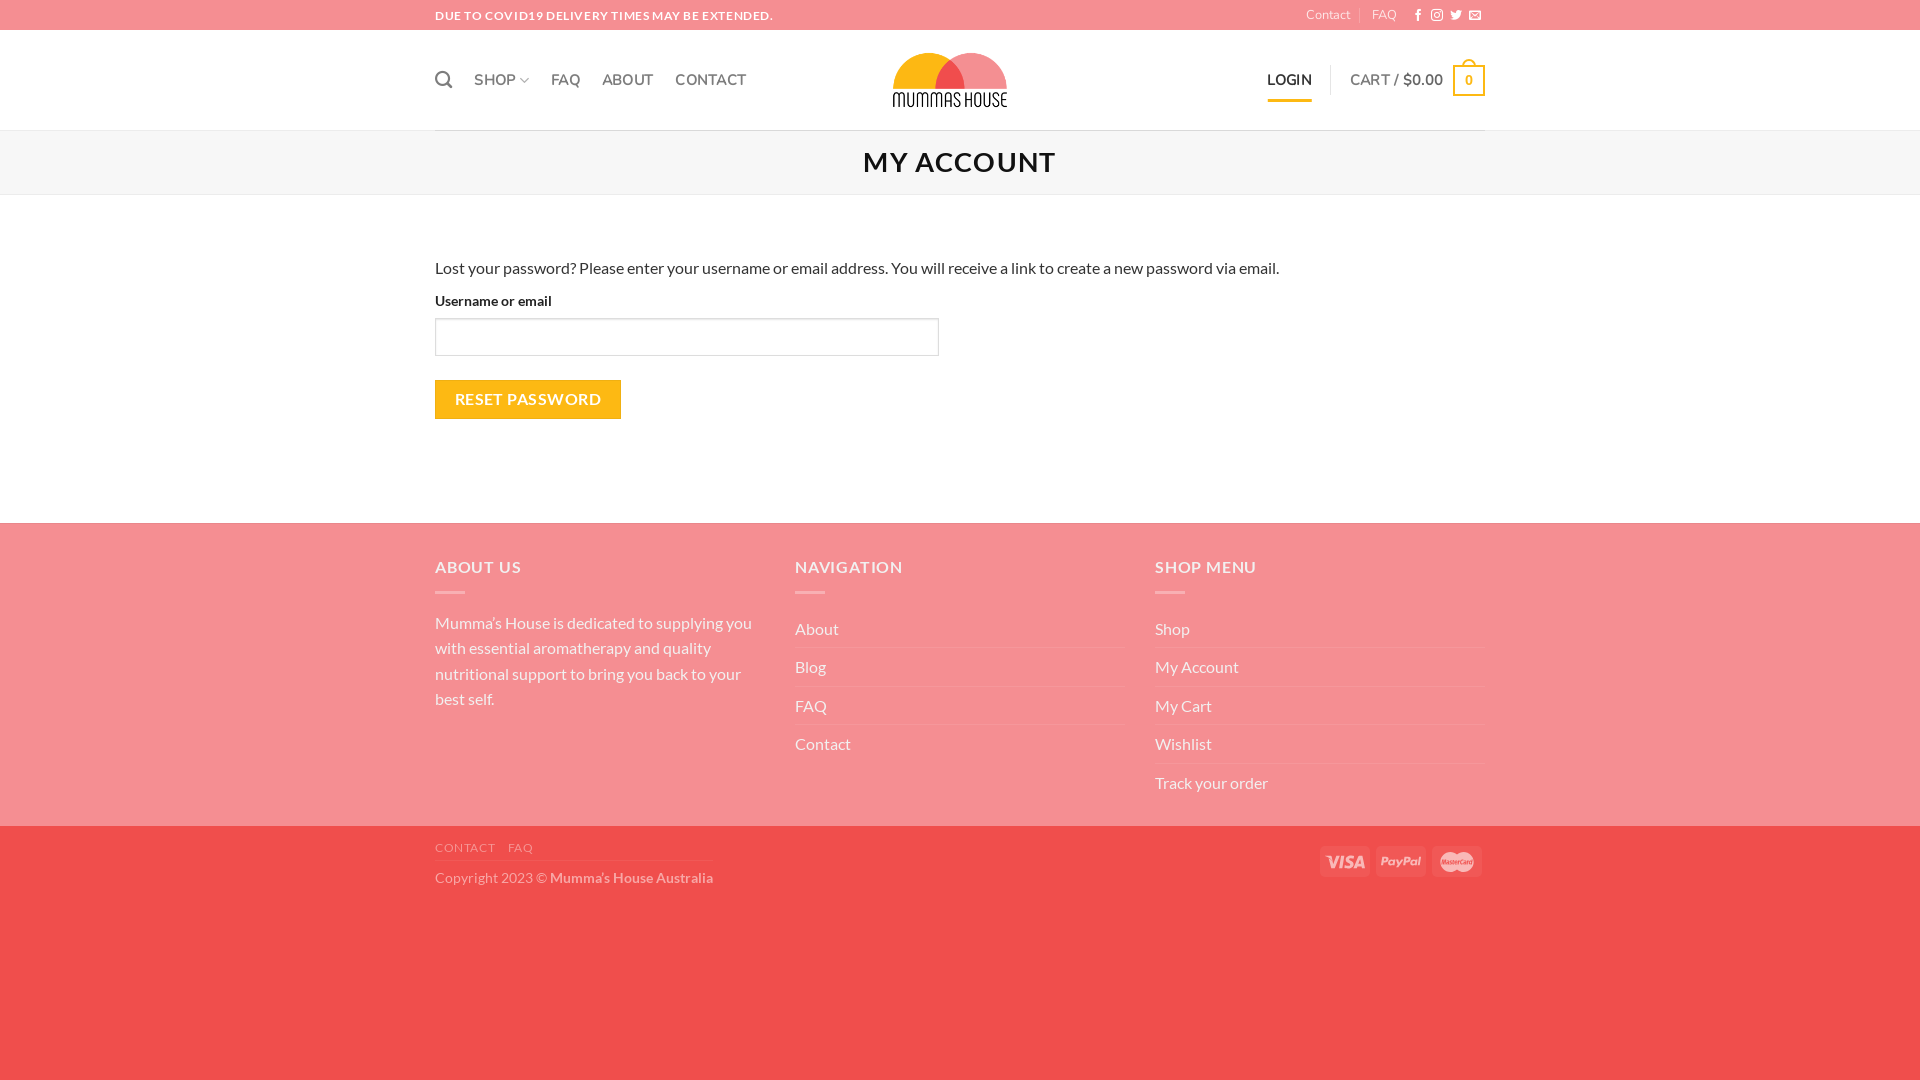 This screenshot has height=1080, width=1920. I want to click on CONTACT, so click(465, 848).